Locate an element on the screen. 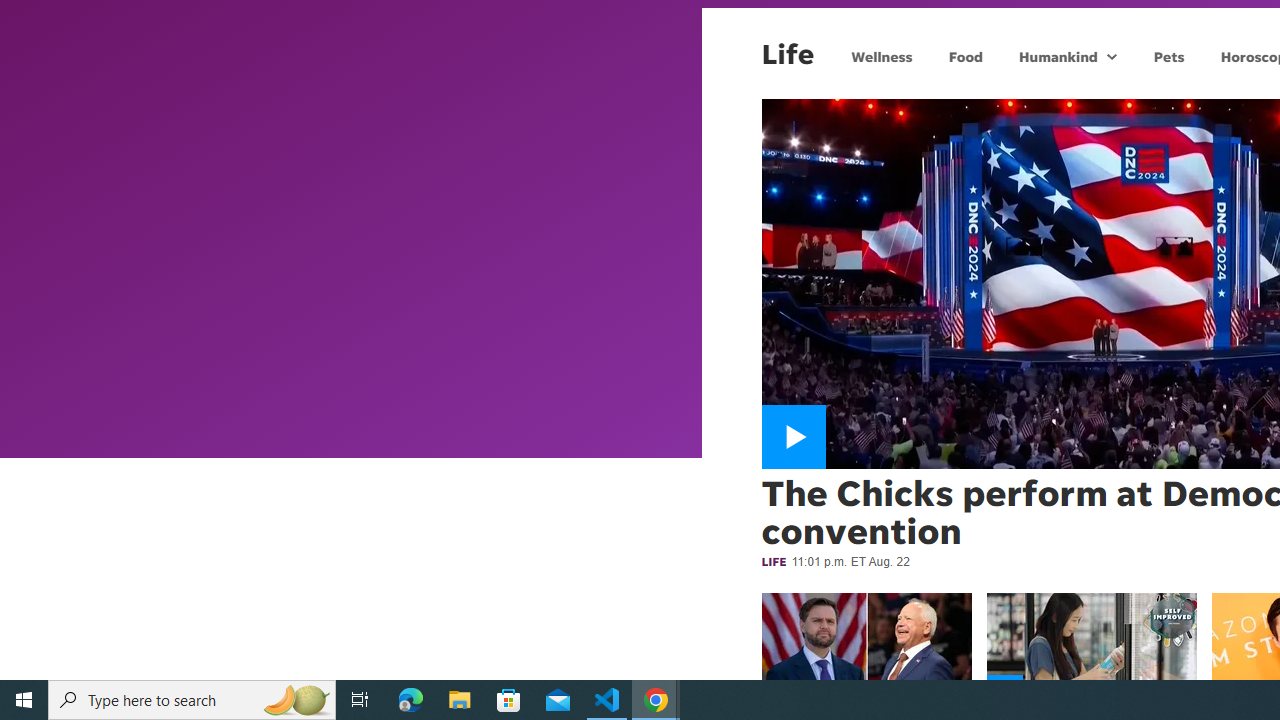 This screenshot has height=720, width=1280. Wellness is located at coordinates (882, 56).